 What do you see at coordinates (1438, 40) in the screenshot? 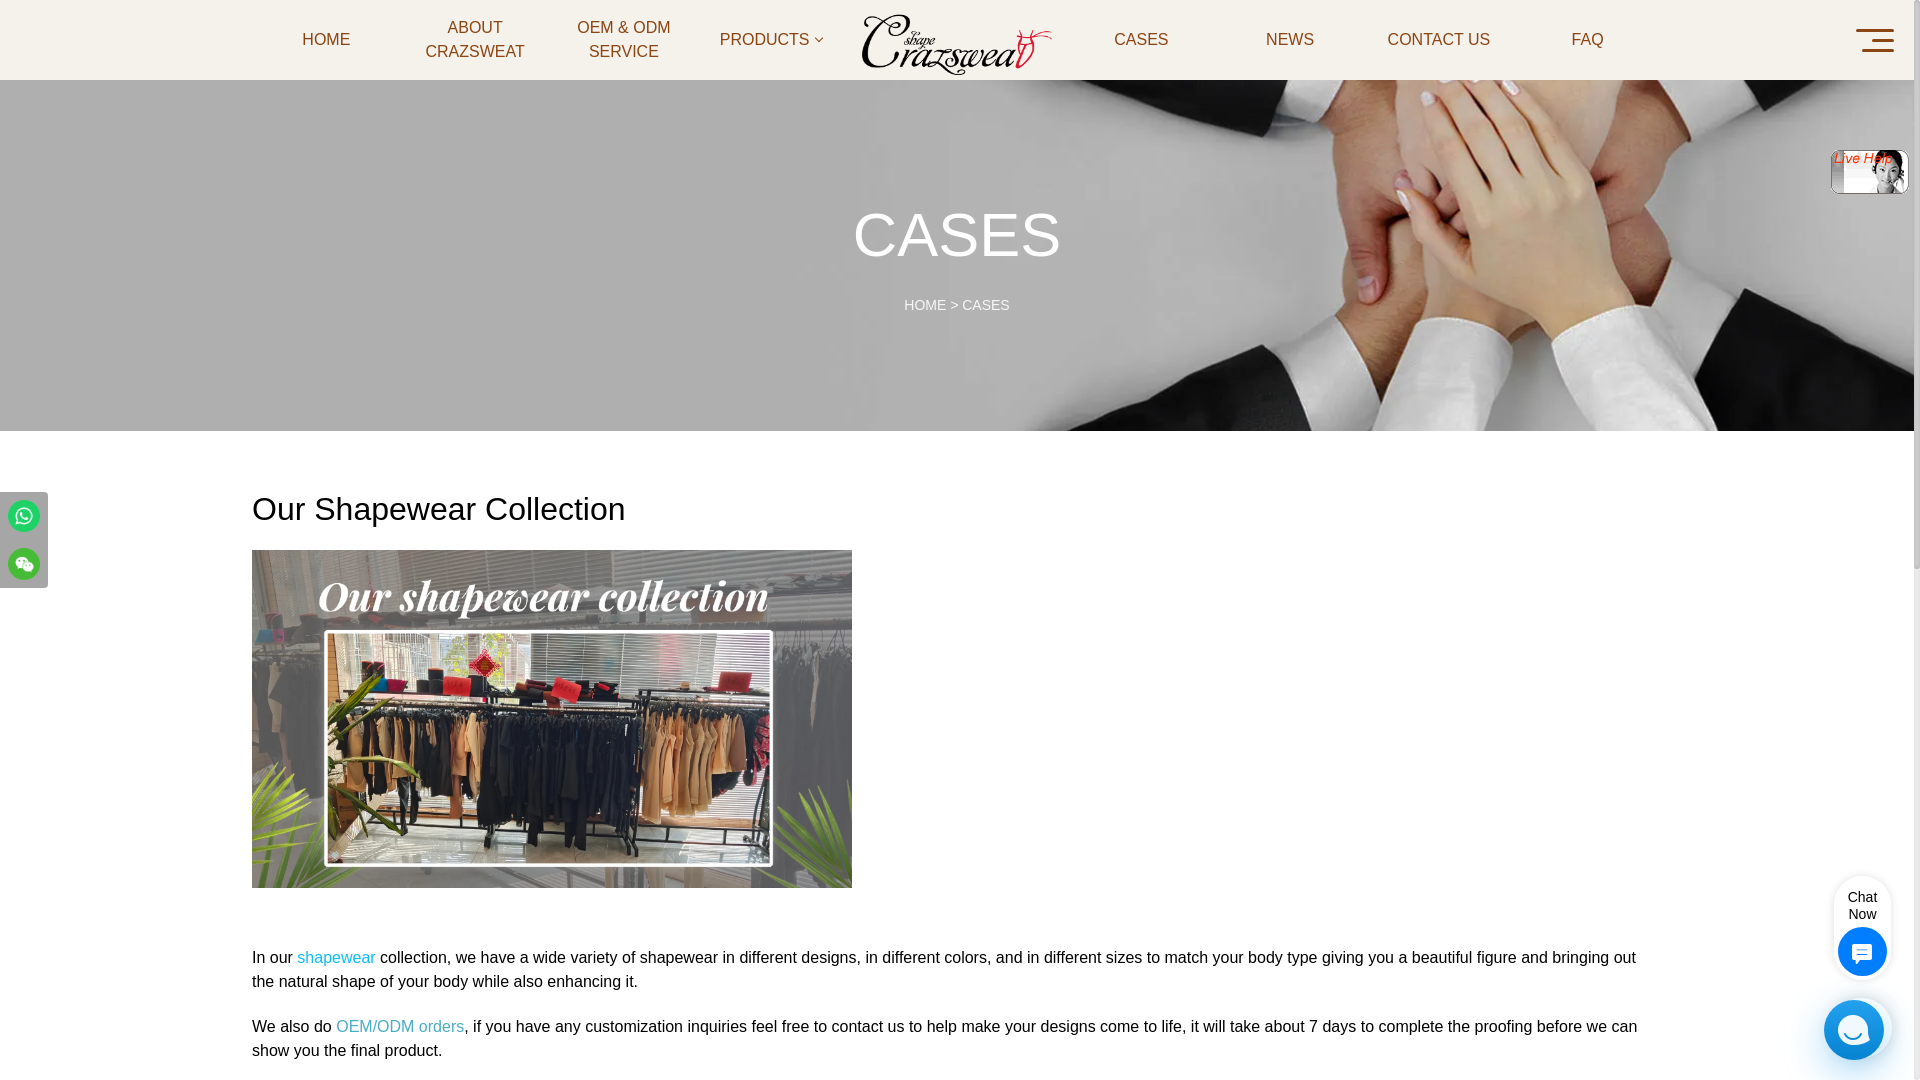
I see `CONTACT US` at bounding box center [1438, 40].